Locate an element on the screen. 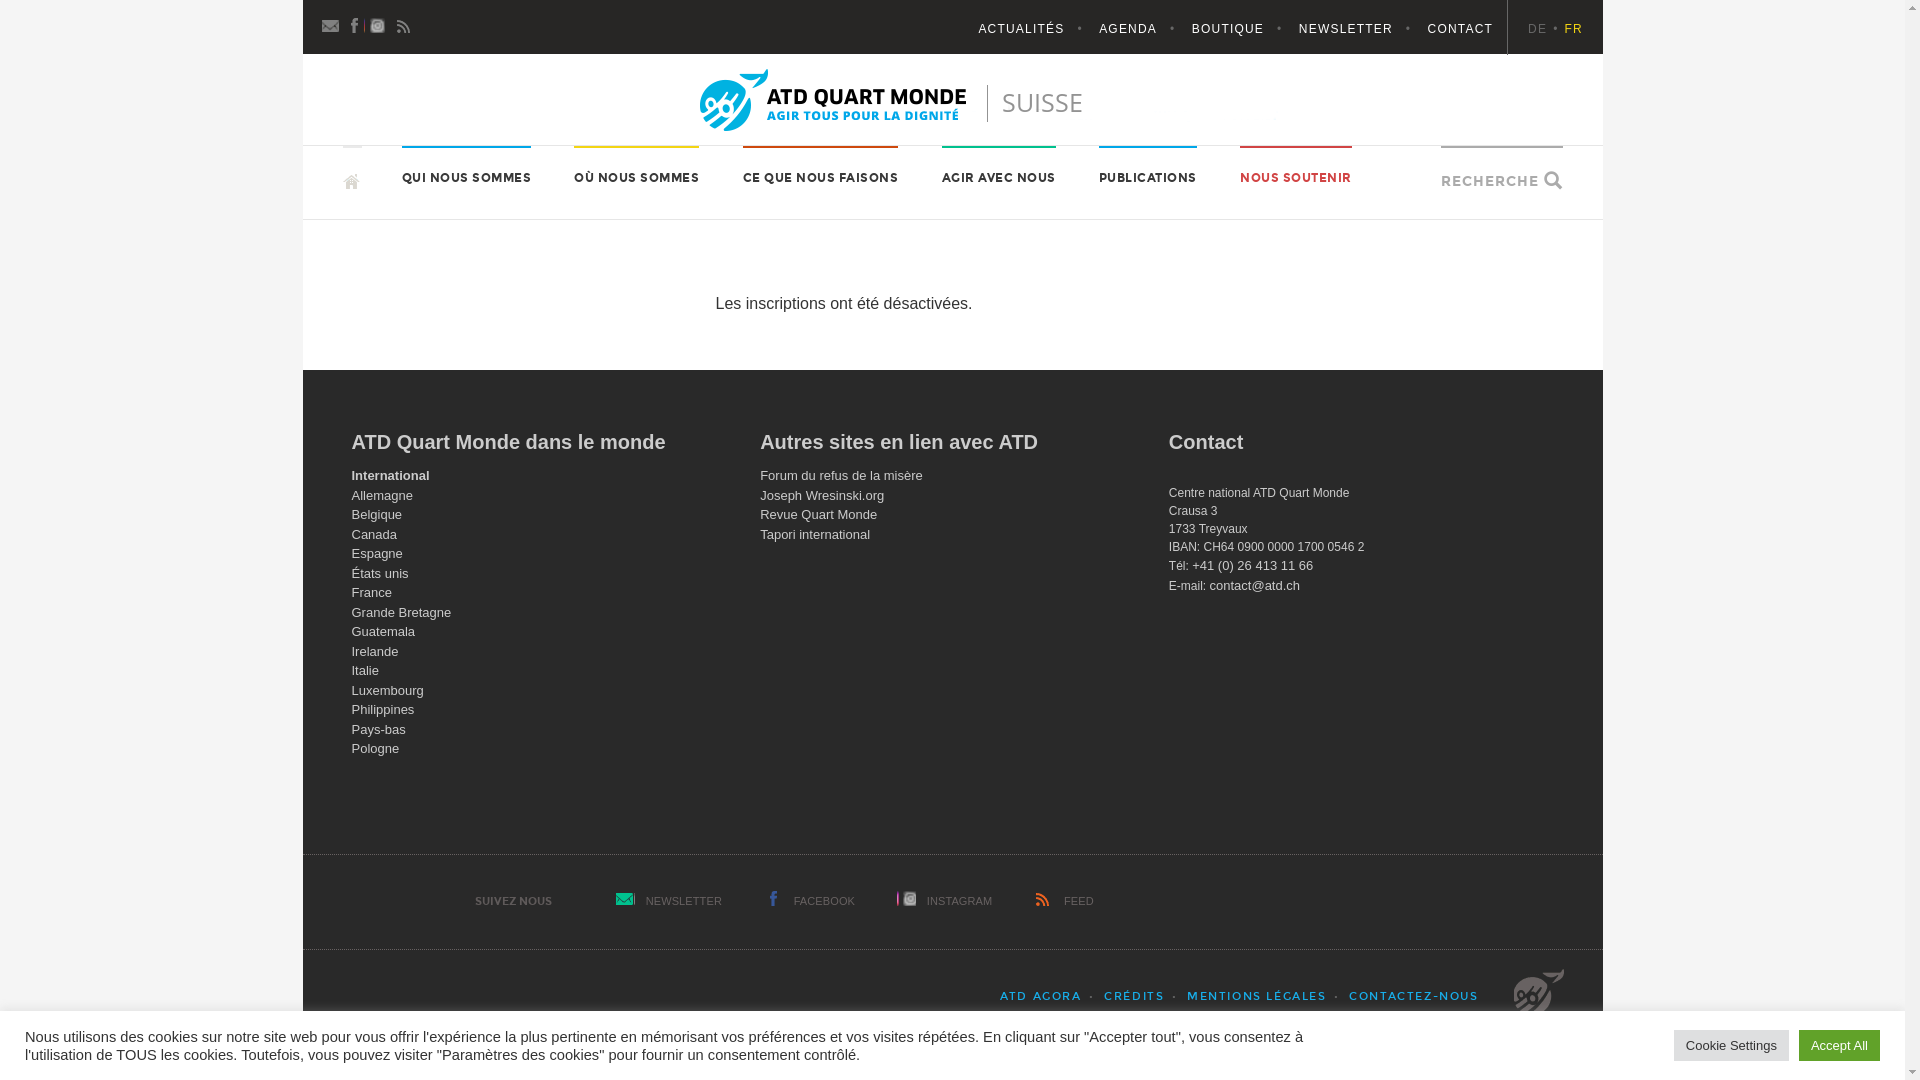 The height and width of the screenshot is (1080, 1920). FEED is located at coordinates (1079, 900).